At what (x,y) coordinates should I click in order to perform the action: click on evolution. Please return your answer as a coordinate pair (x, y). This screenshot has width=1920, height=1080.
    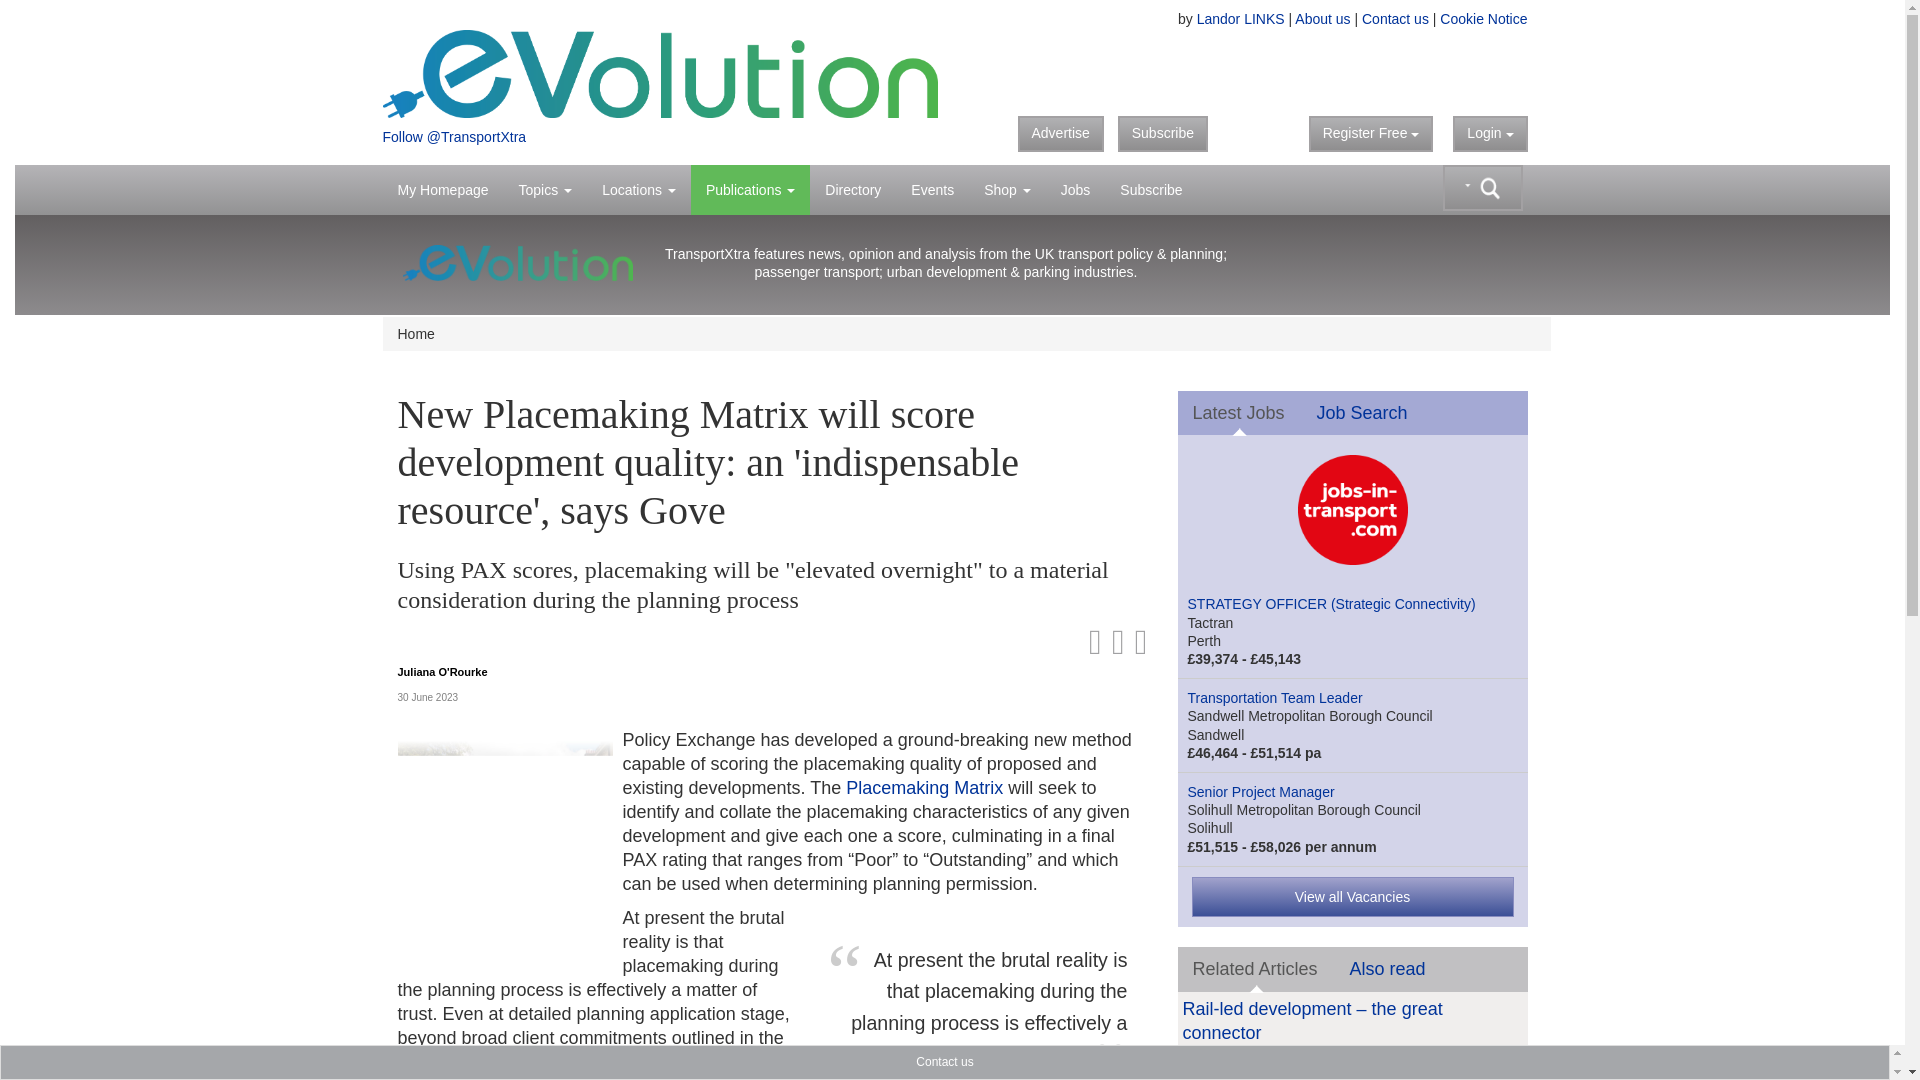
    Looking at the image, I should click on (659, 72).